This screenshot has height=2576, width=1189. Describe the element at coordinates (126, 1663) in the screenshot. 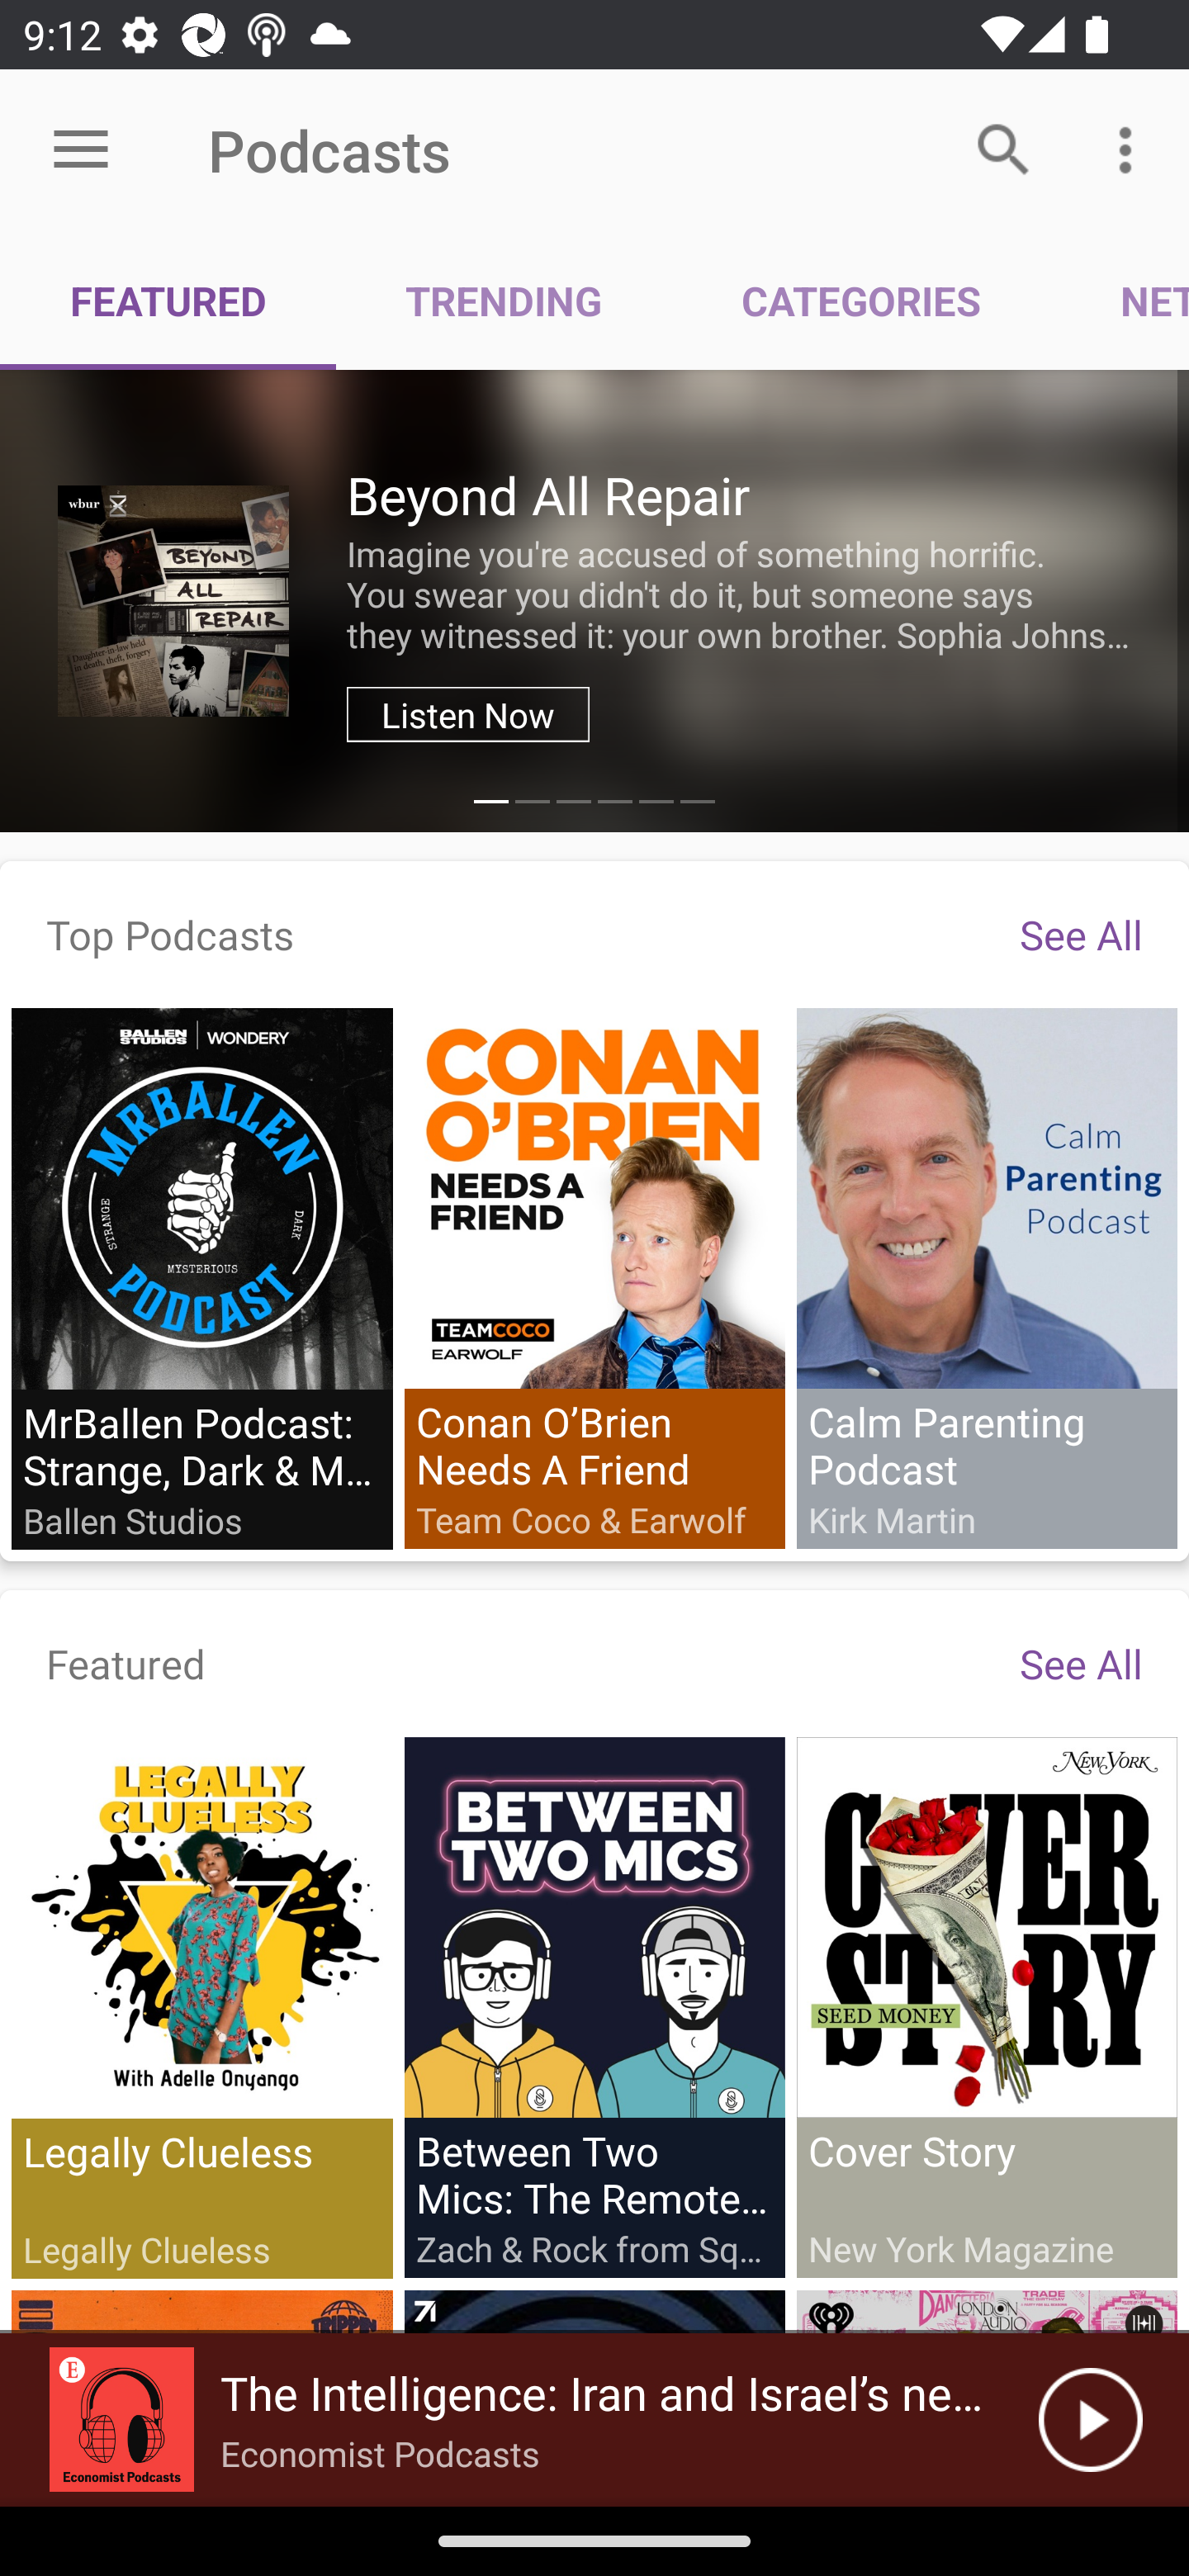

I see `Featured` at that location.